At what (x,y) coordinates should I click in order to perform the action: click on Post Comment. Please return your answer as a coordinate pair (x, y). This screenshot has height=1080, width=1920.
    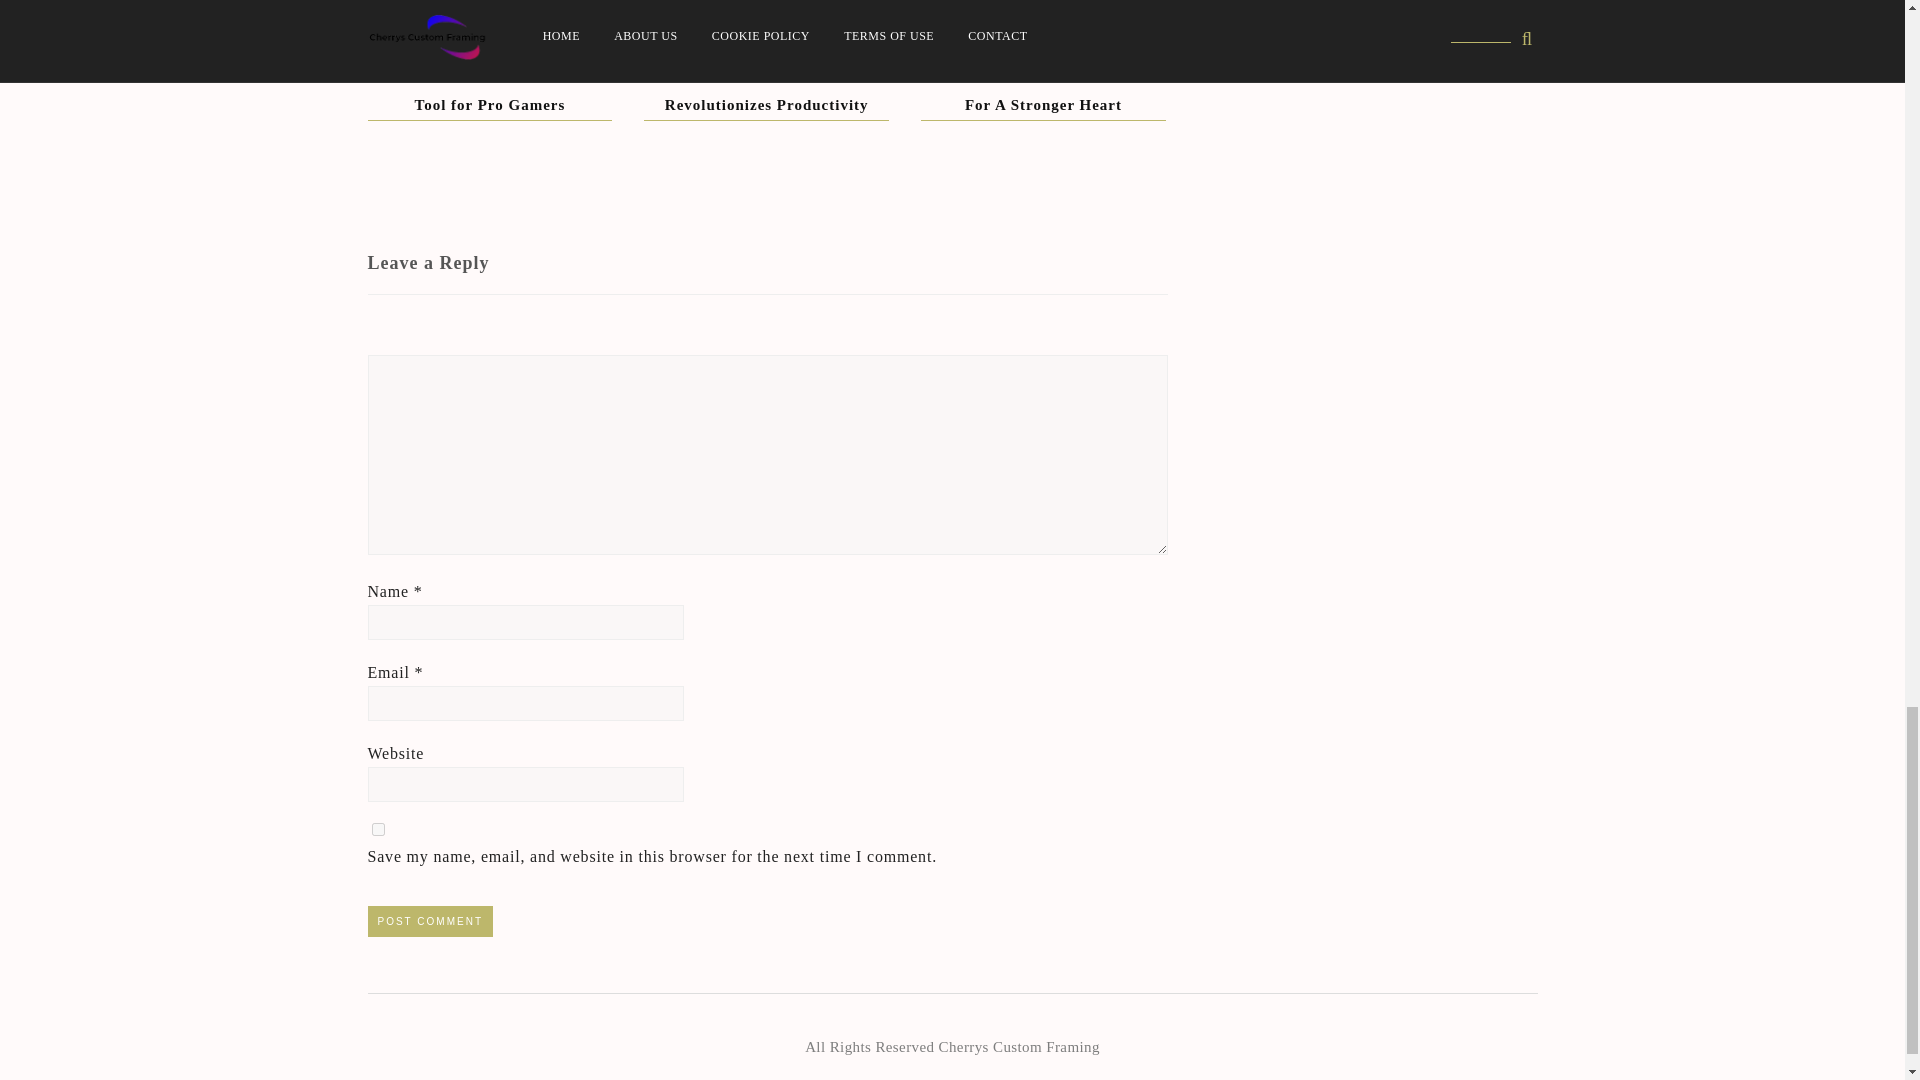
    Looking at the image, I should click on (430, 922).